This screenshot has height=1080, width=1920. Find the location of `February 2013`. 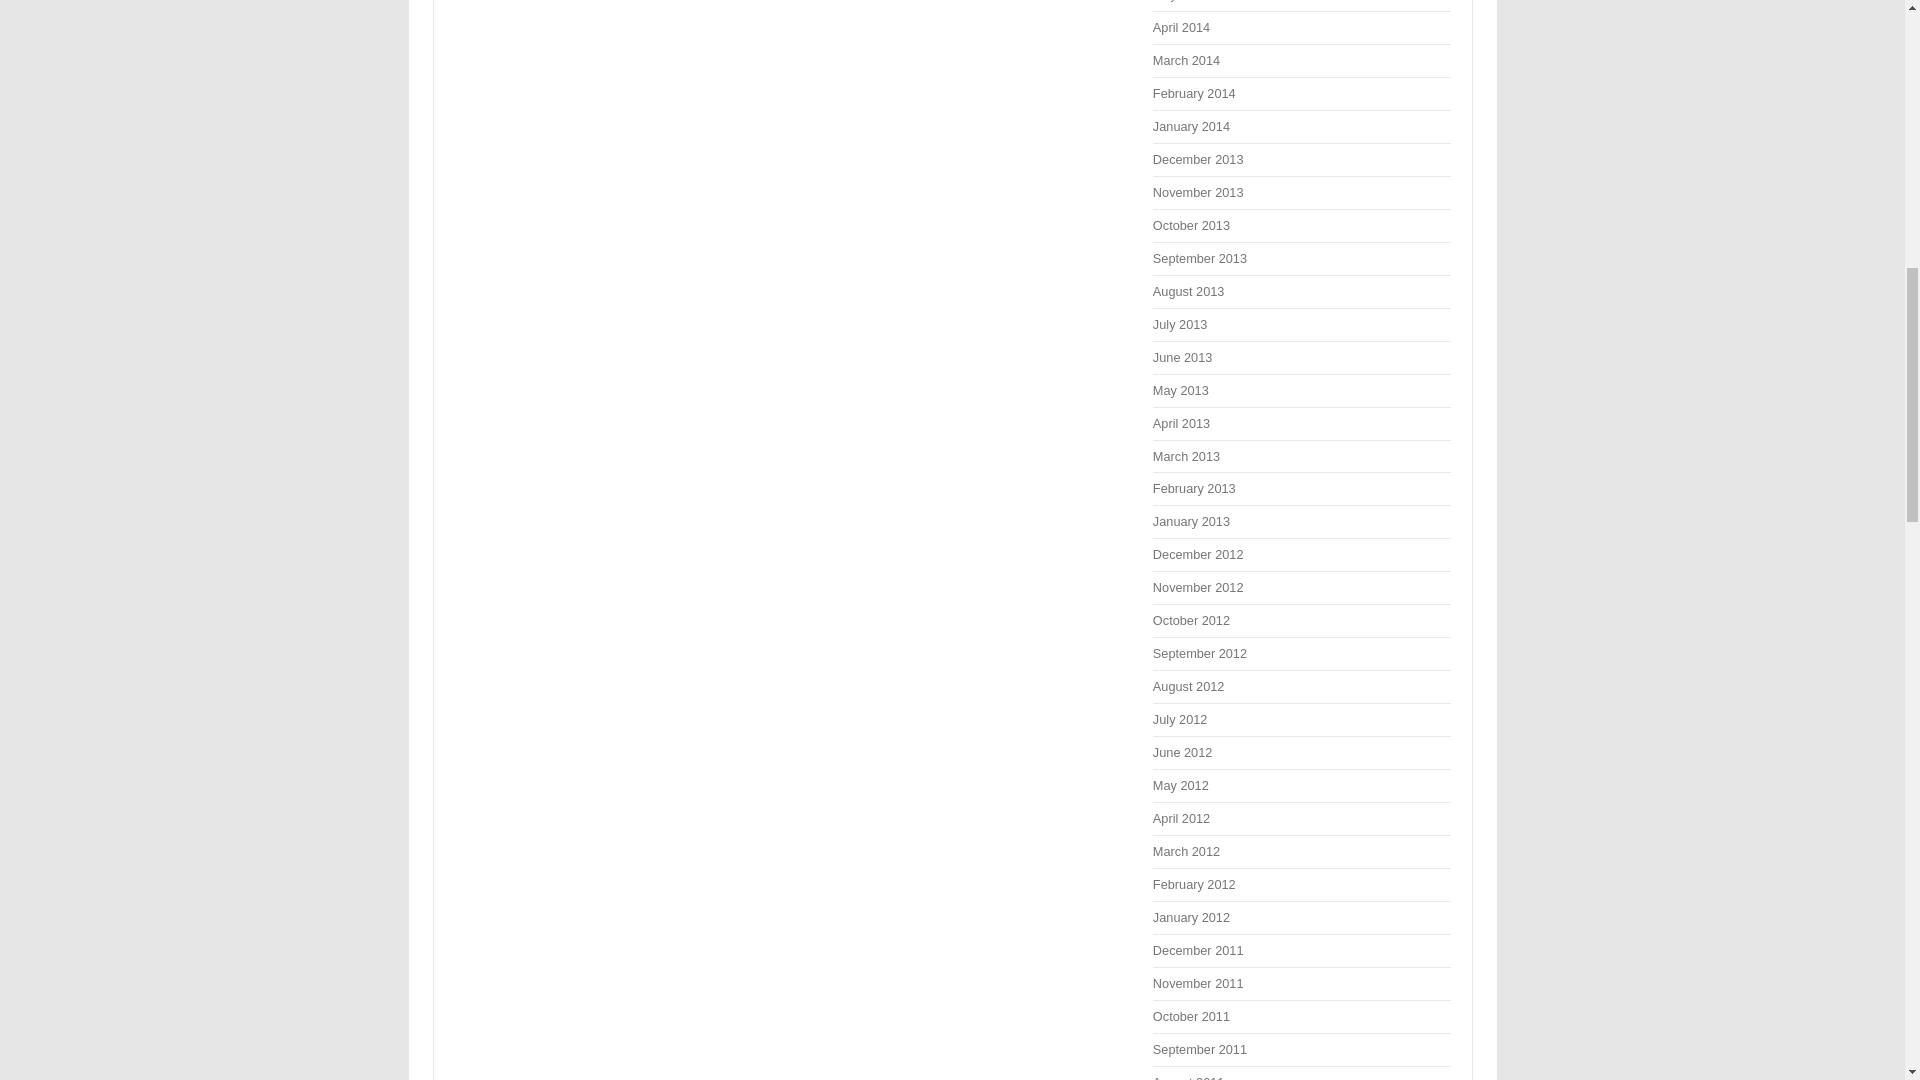

February 2013 is located at coordinates (1194, 488).